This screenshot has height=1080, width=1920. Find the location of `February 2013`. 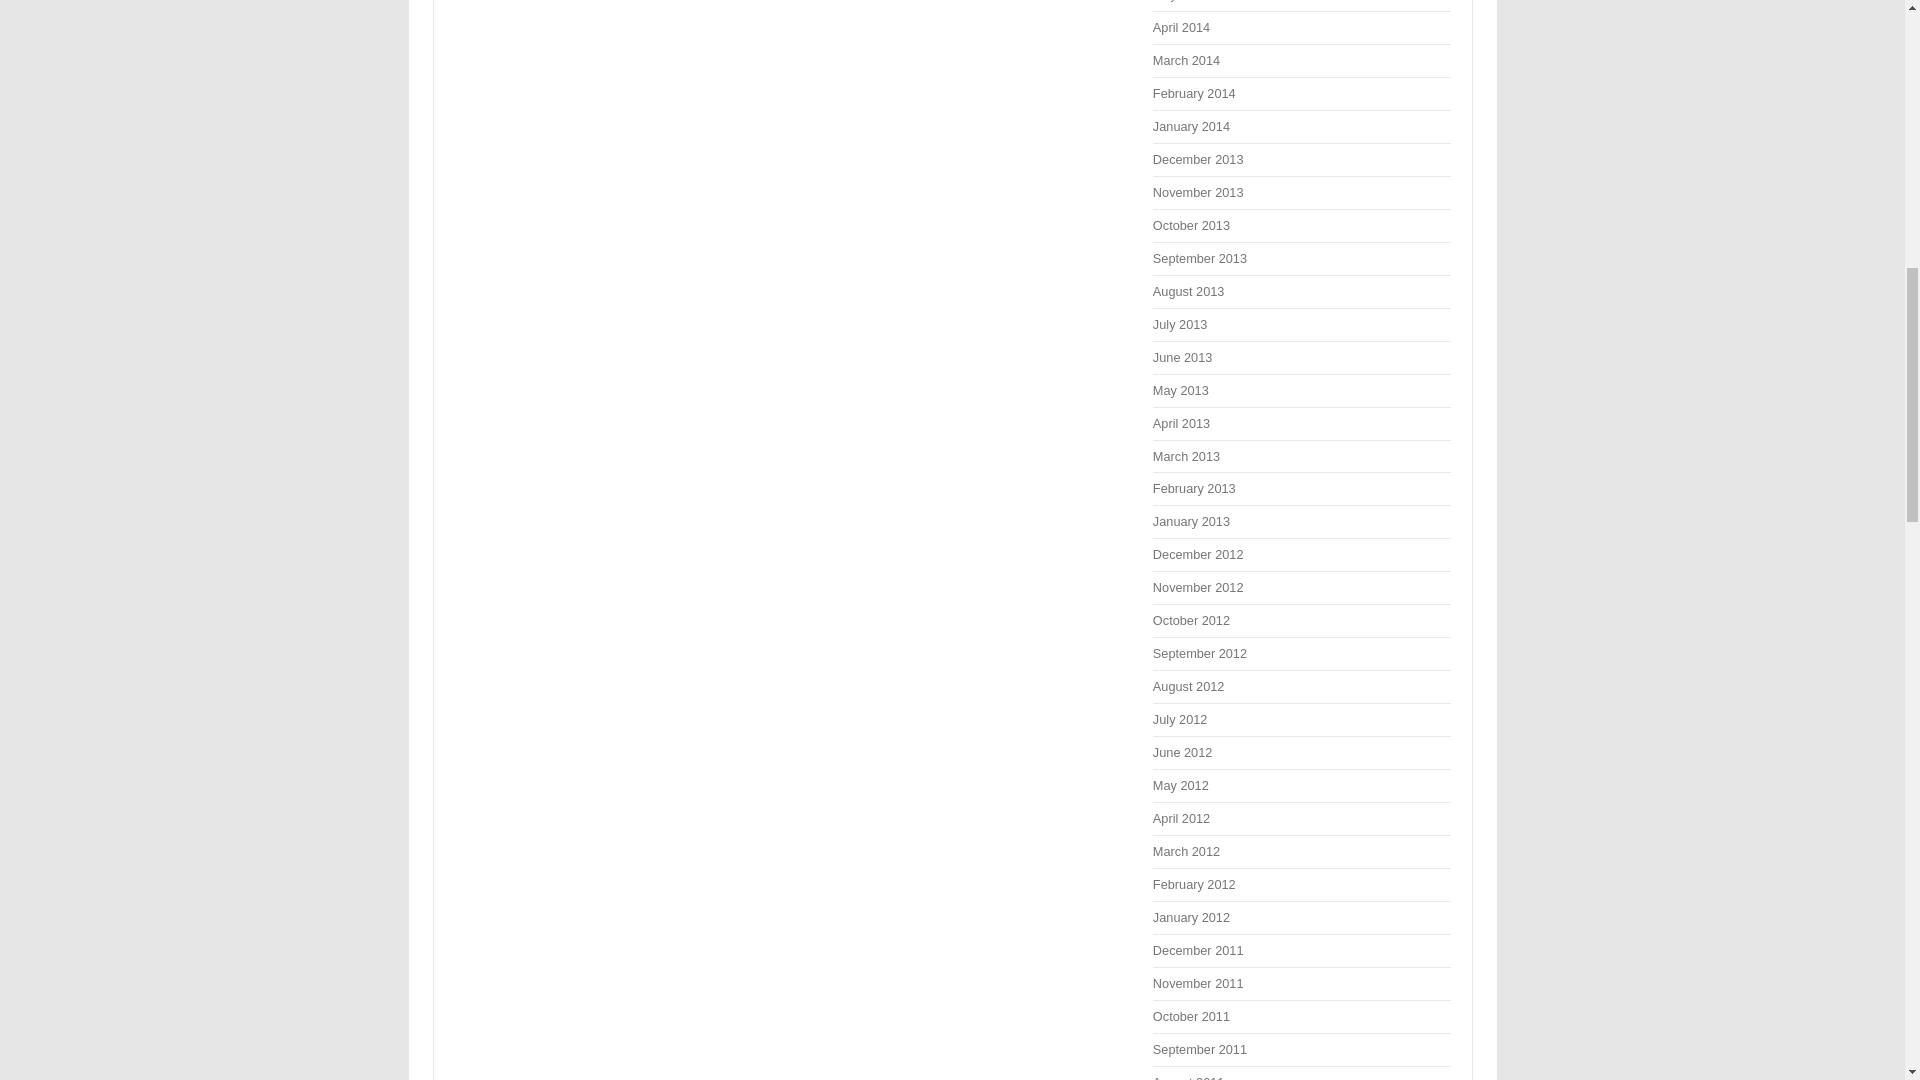

February 2013 is located at coordinates (1194, 488).